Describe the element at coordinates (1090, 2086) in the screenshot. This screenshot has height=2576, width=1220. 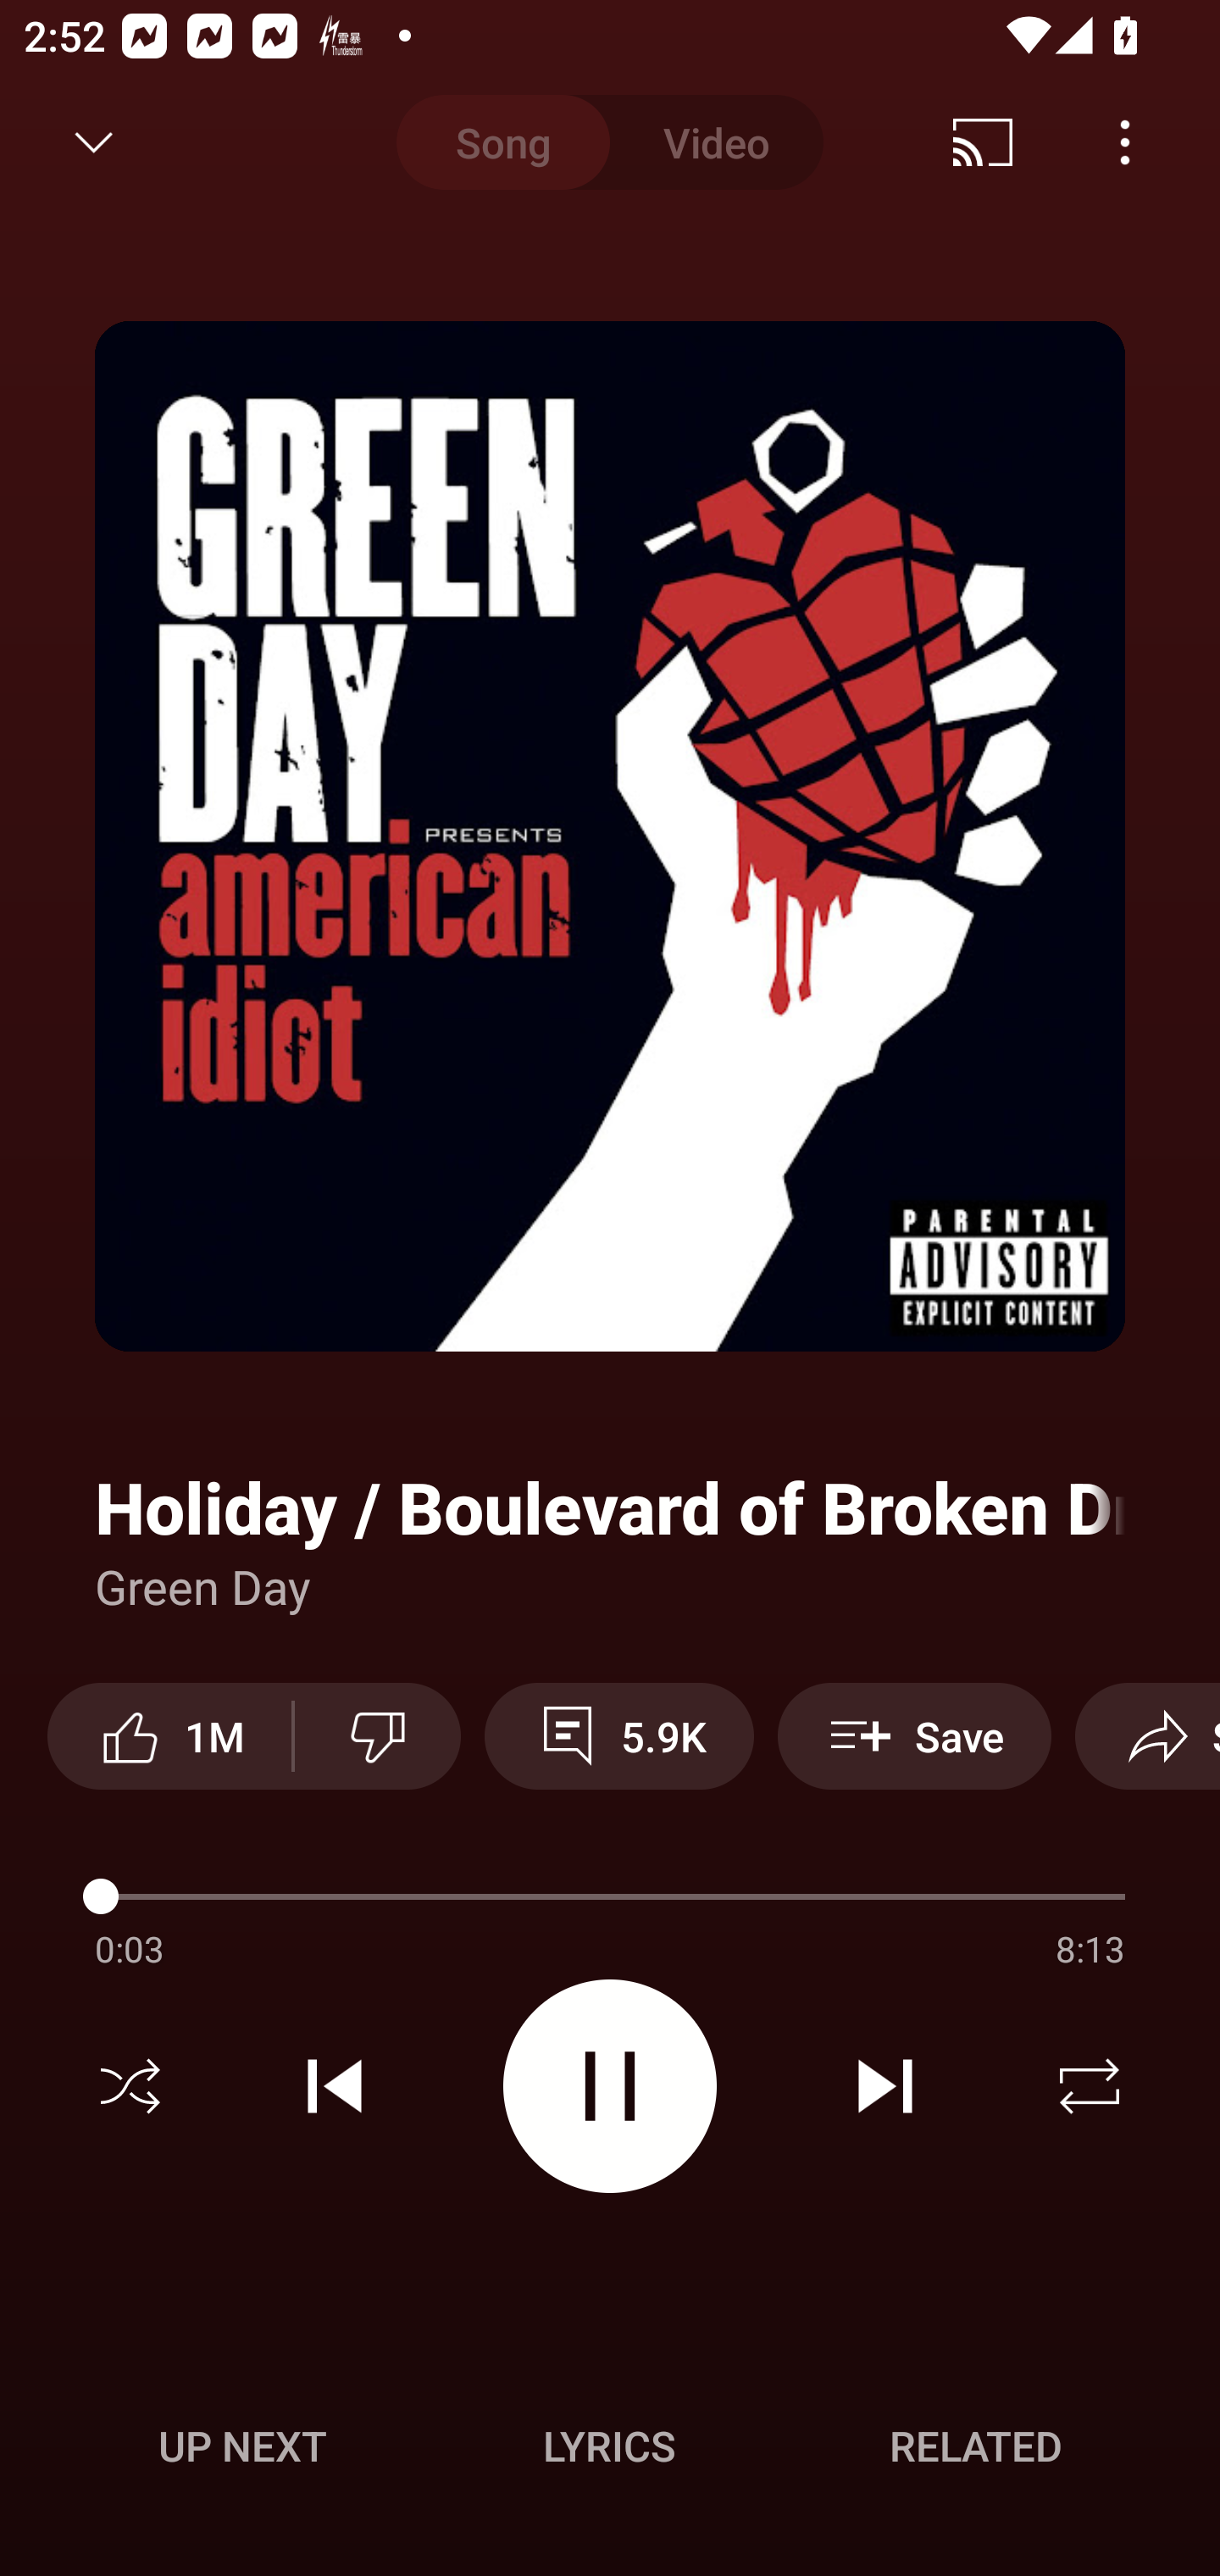
I see `Repeat off` at that location.